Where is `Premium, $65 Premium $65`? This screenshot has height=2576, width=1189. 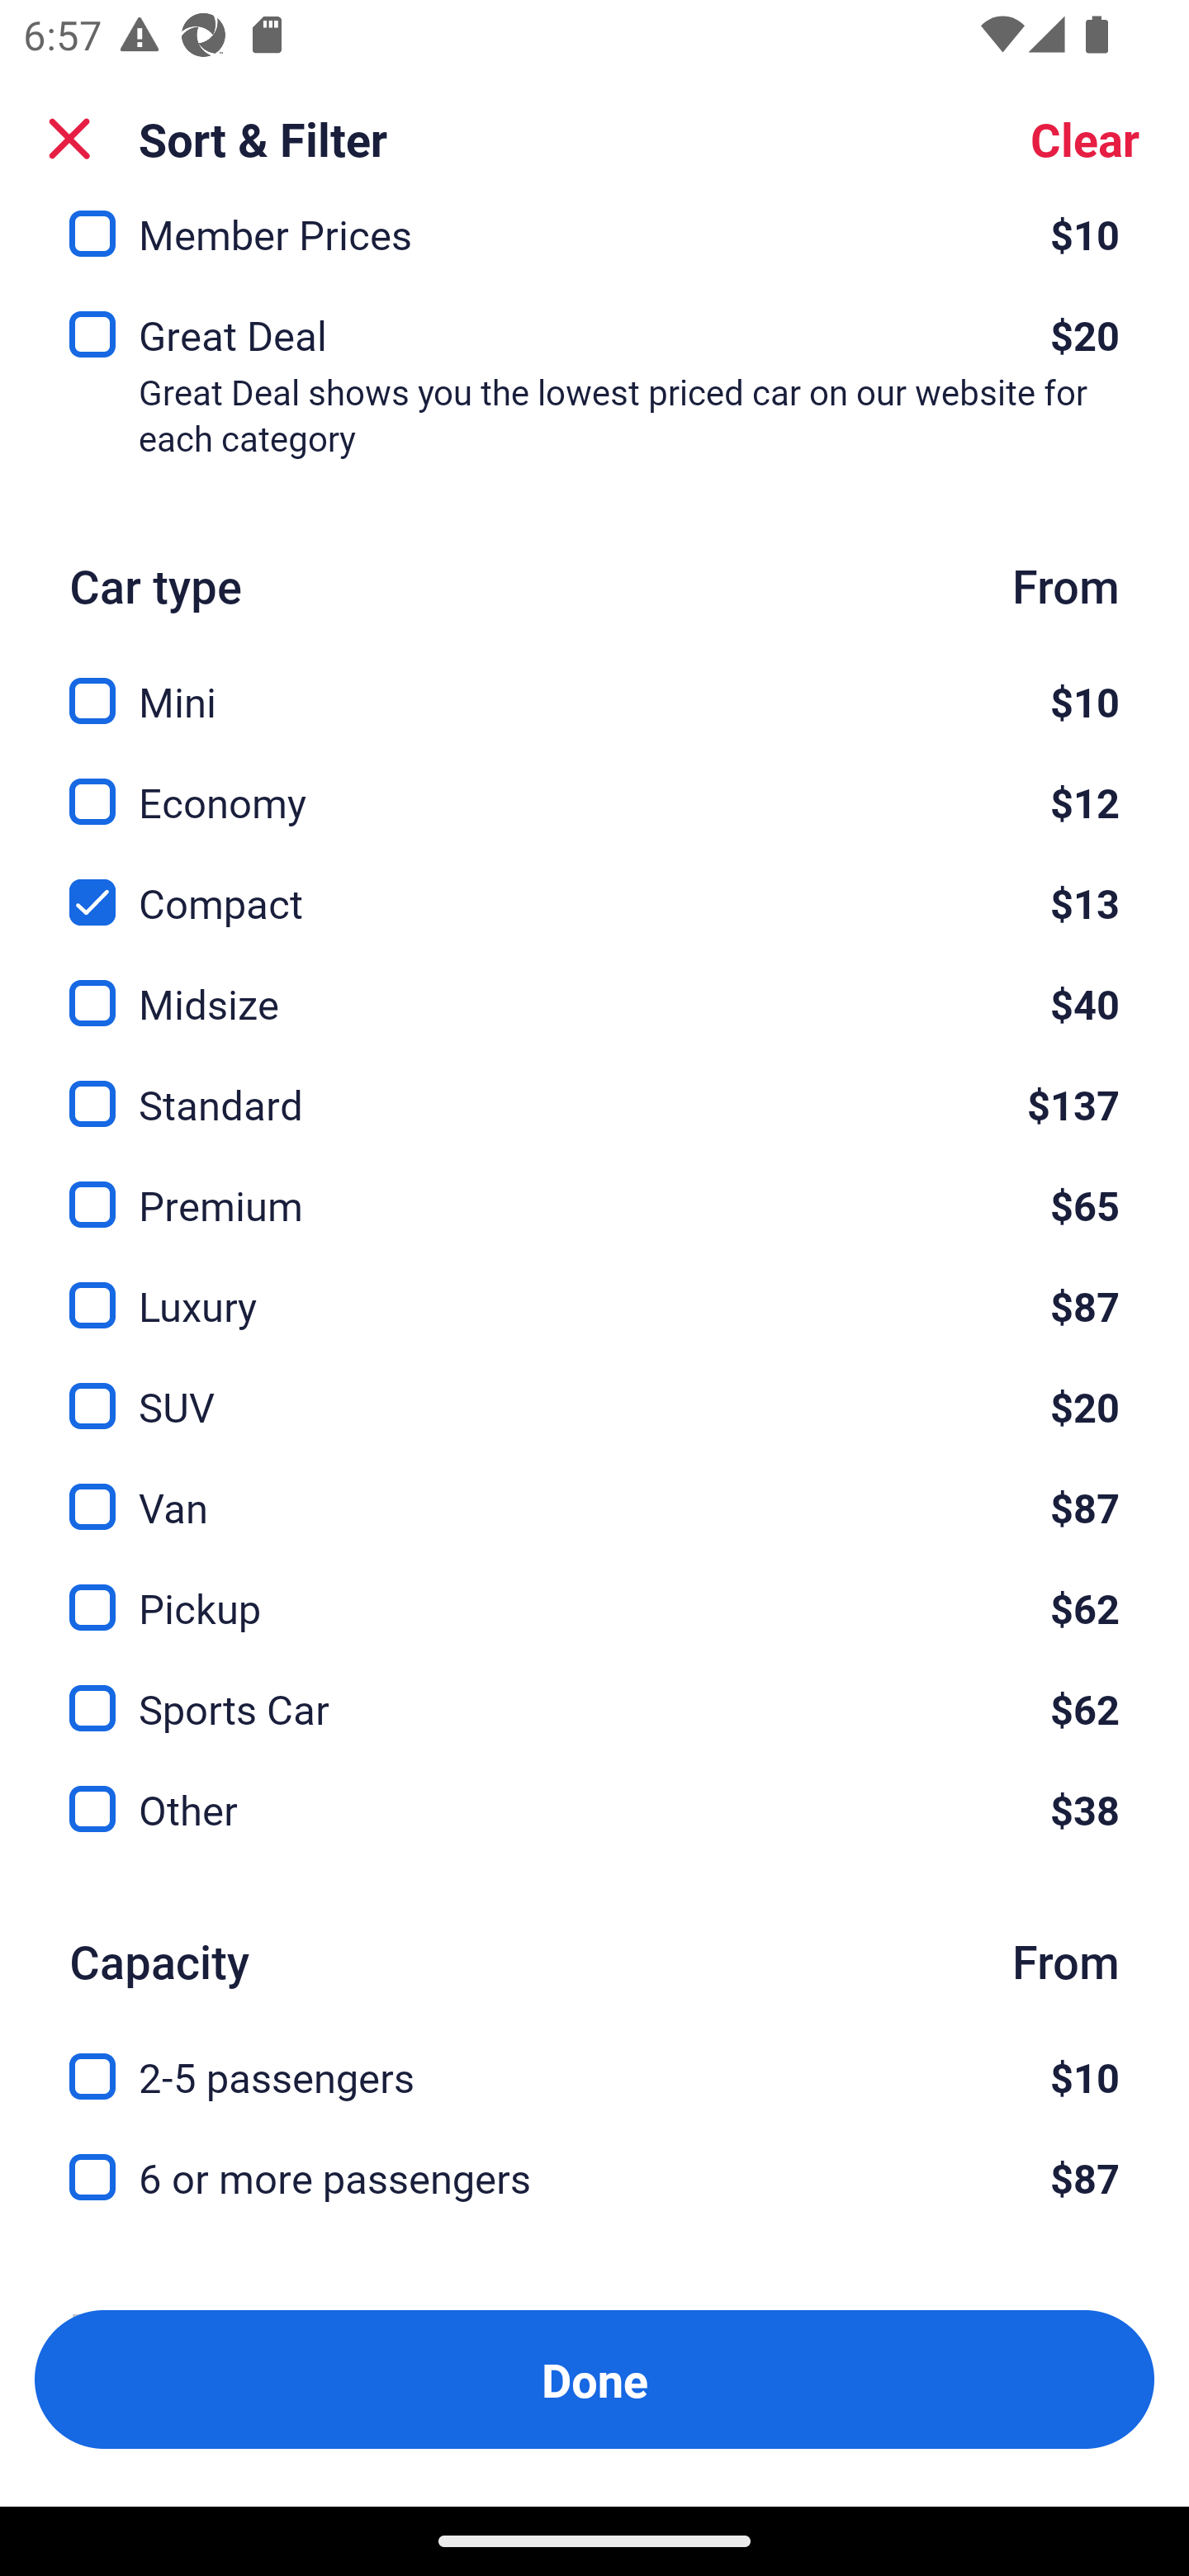 Premium, $65 Premium $65 is located at coordinates (594, 1186).